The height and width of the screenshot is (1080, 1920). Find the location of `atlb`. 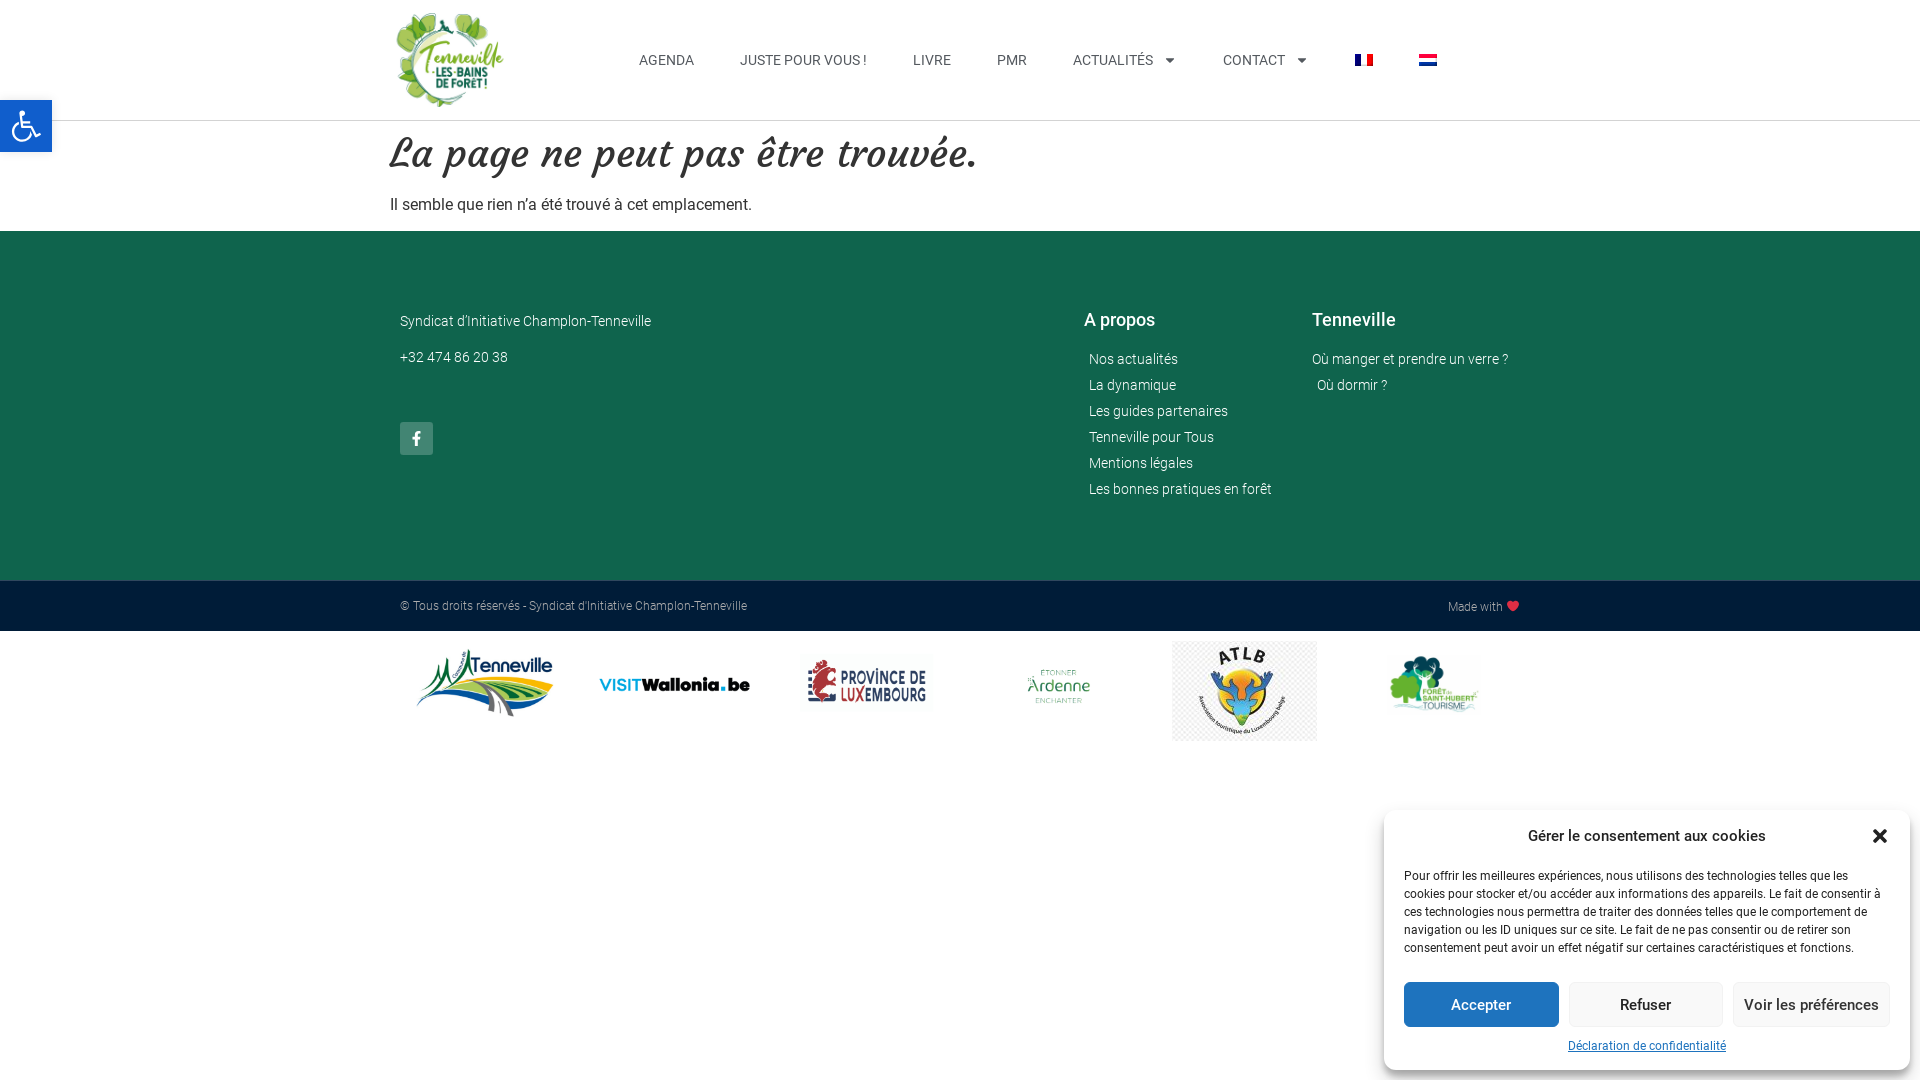

atlb is located at coordinates (1244, 691).